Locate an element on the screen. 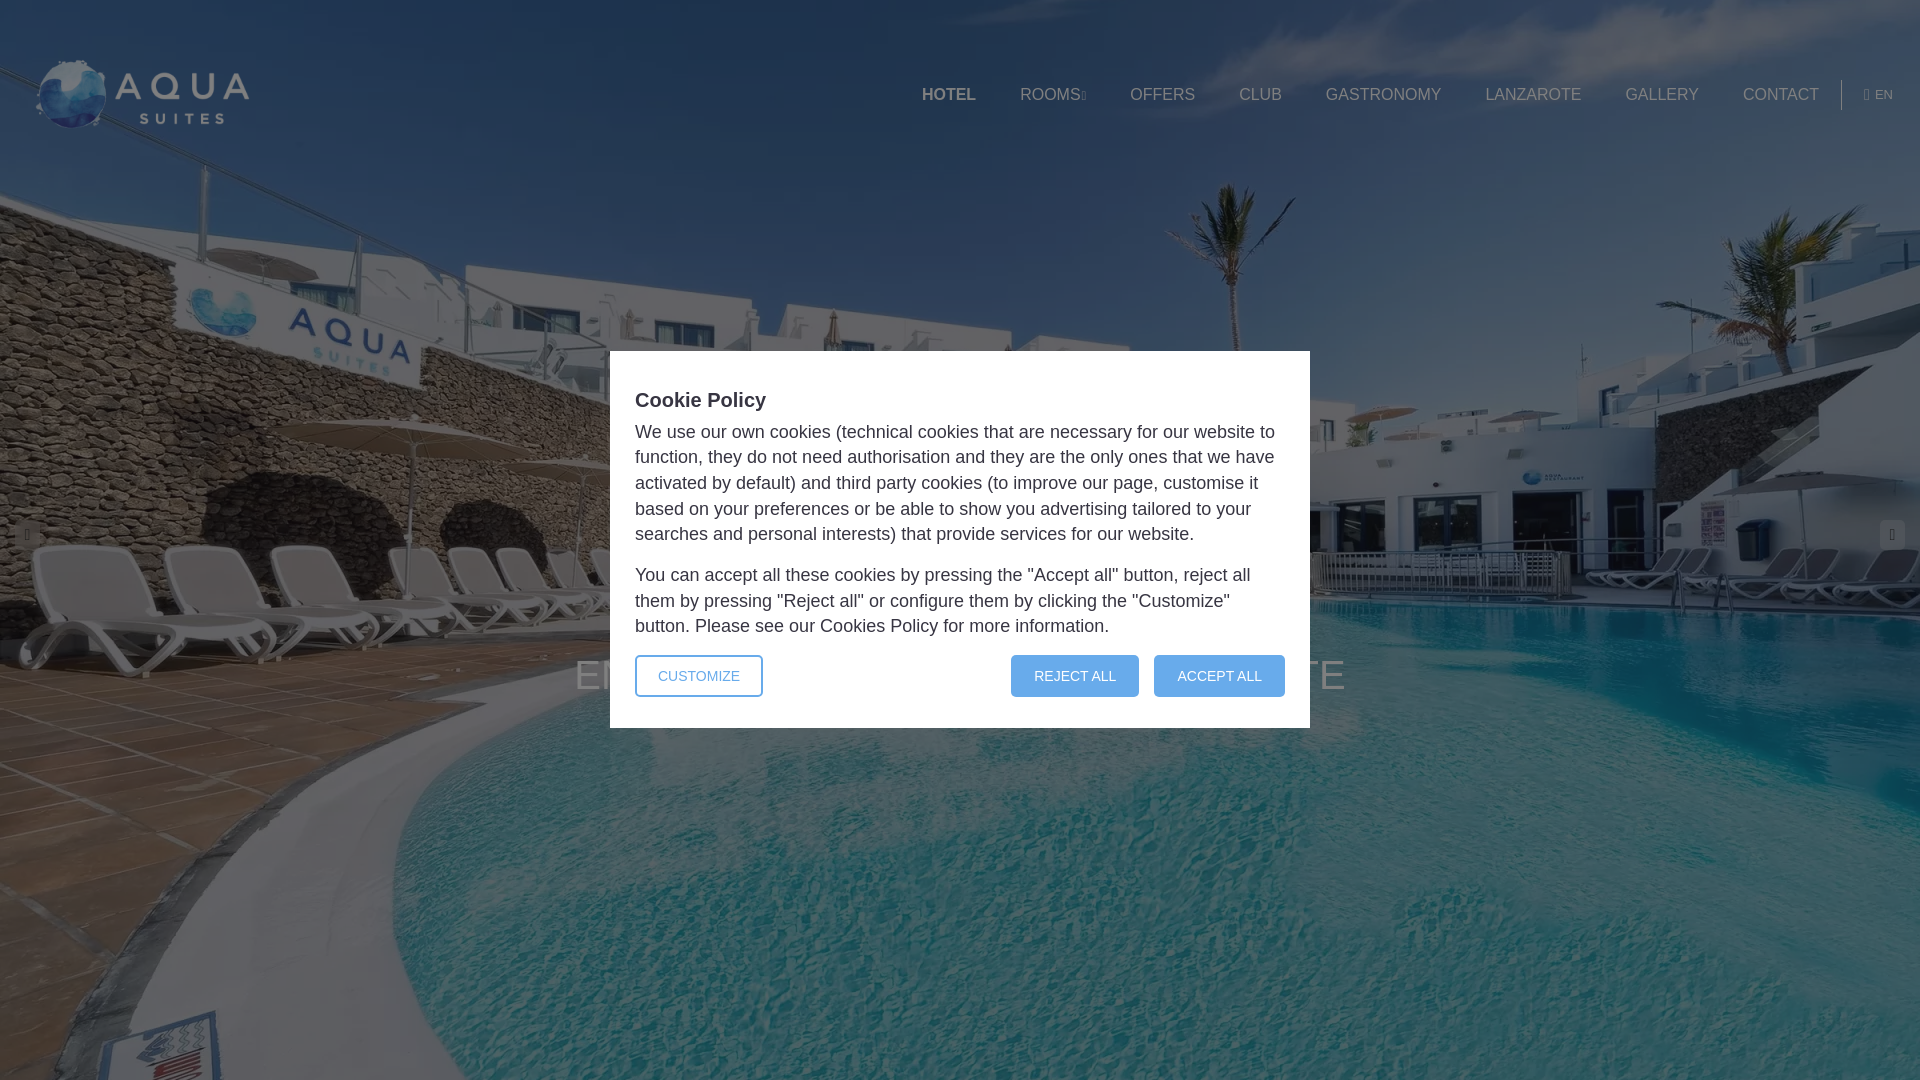  EN is located at coordinates (1878, 94).